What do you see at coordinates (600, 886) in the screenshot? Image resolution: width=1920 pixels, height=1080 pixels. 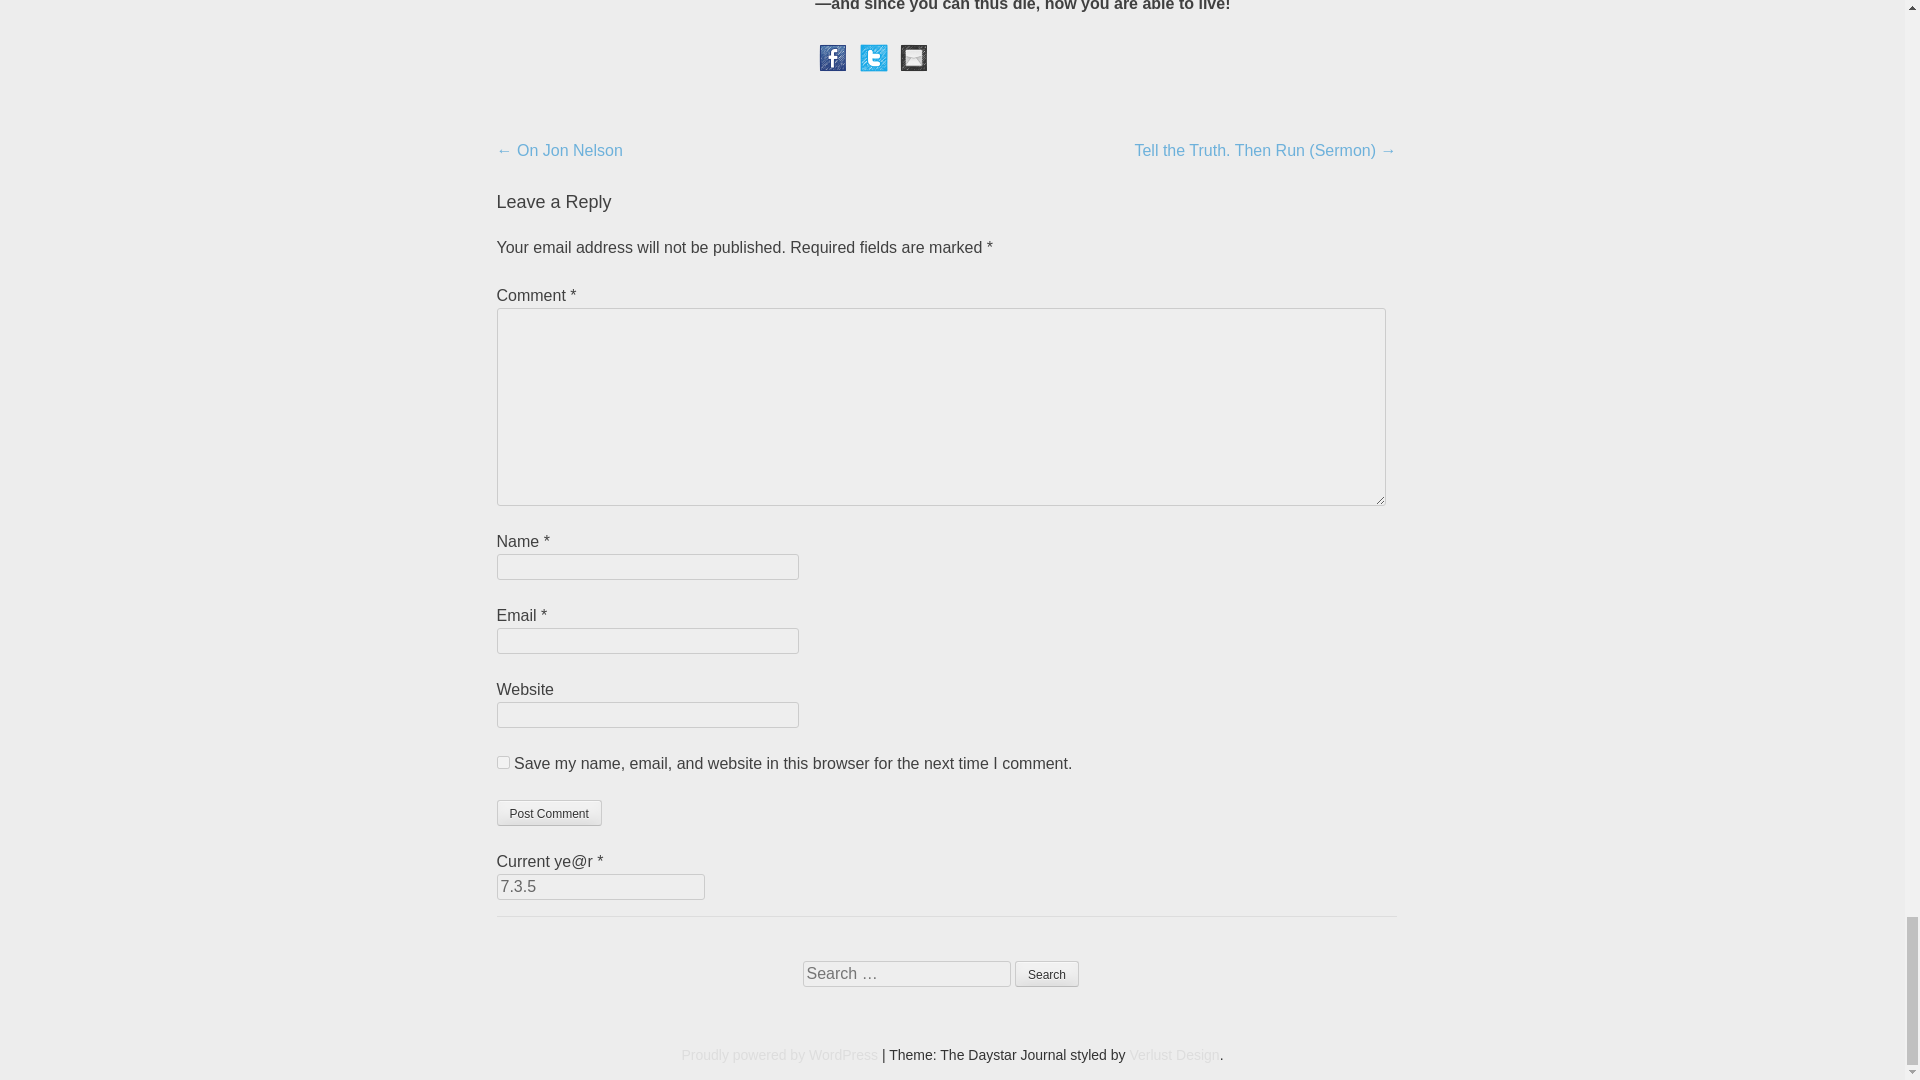 I see `7.3.5` at bounding box center [600, 886].